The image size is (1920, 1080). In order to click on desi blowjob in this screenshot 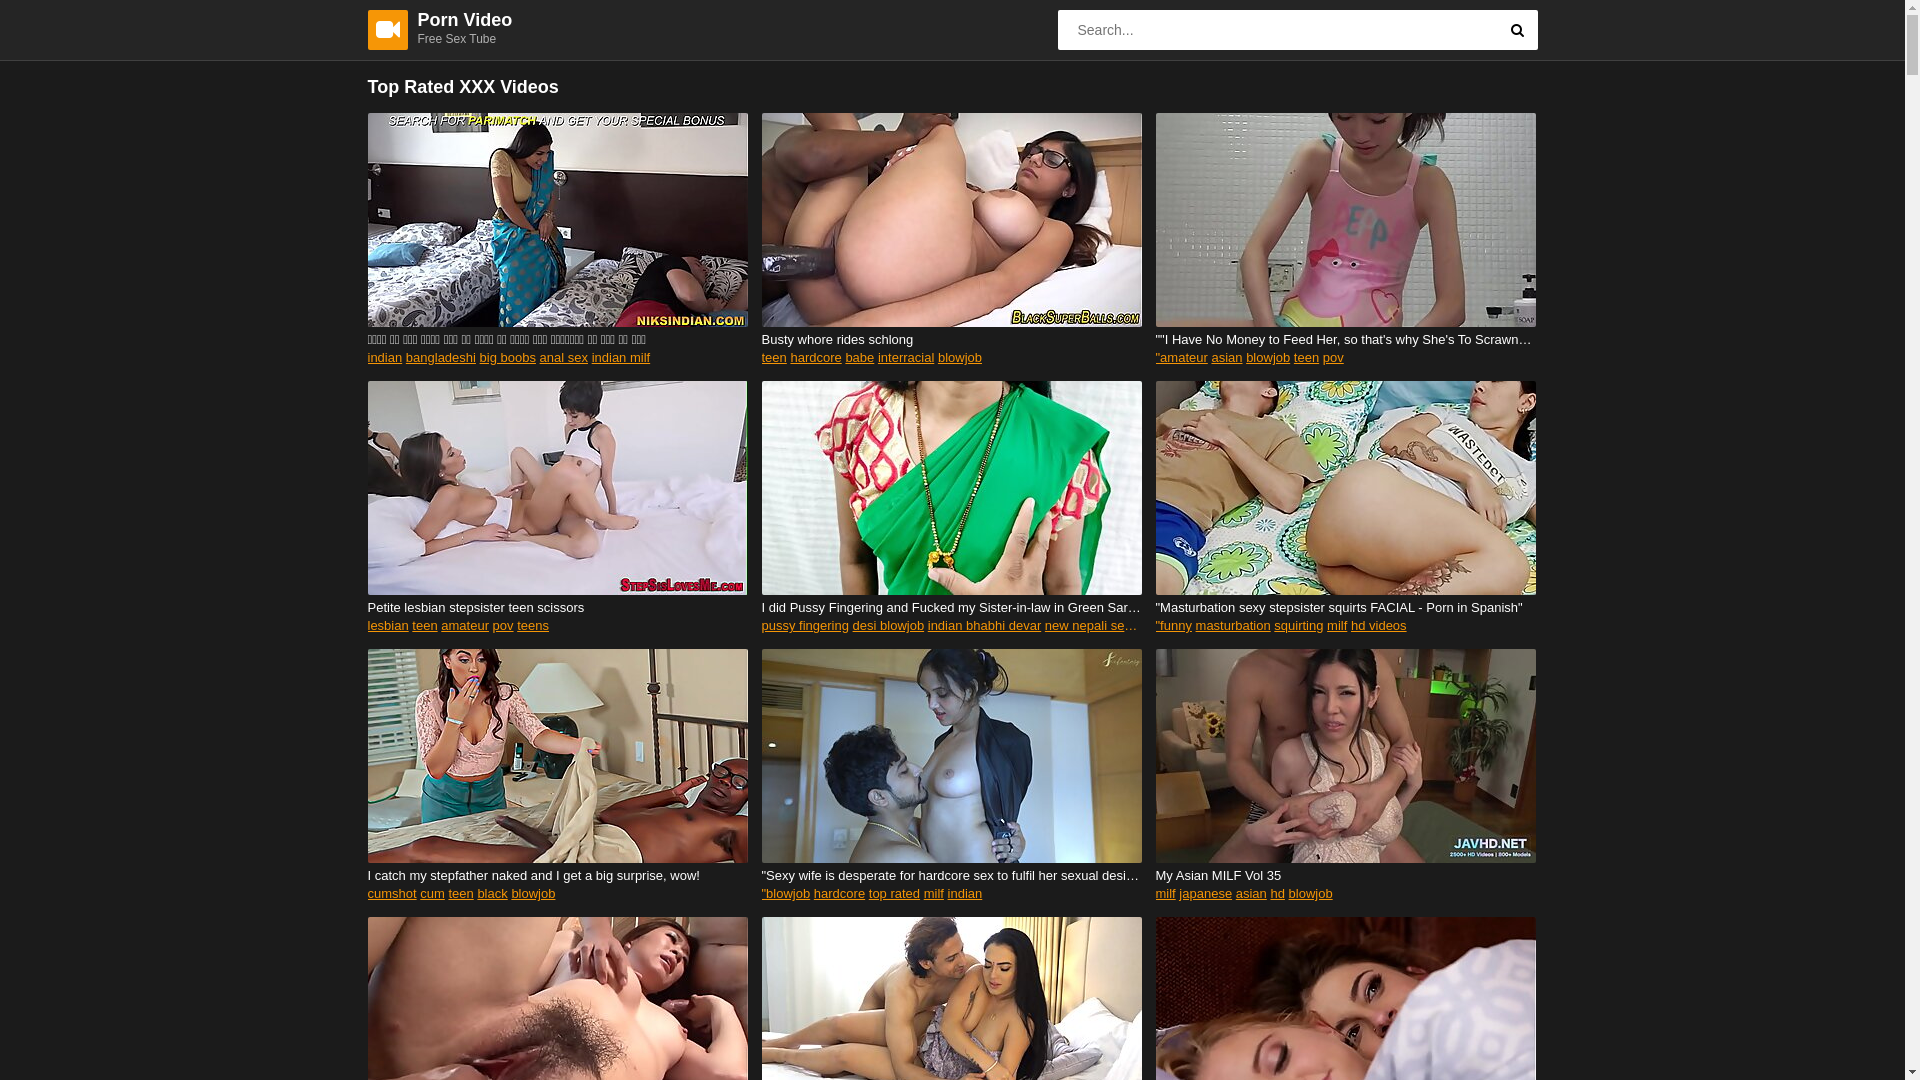, I will do `click(889, 626)`.